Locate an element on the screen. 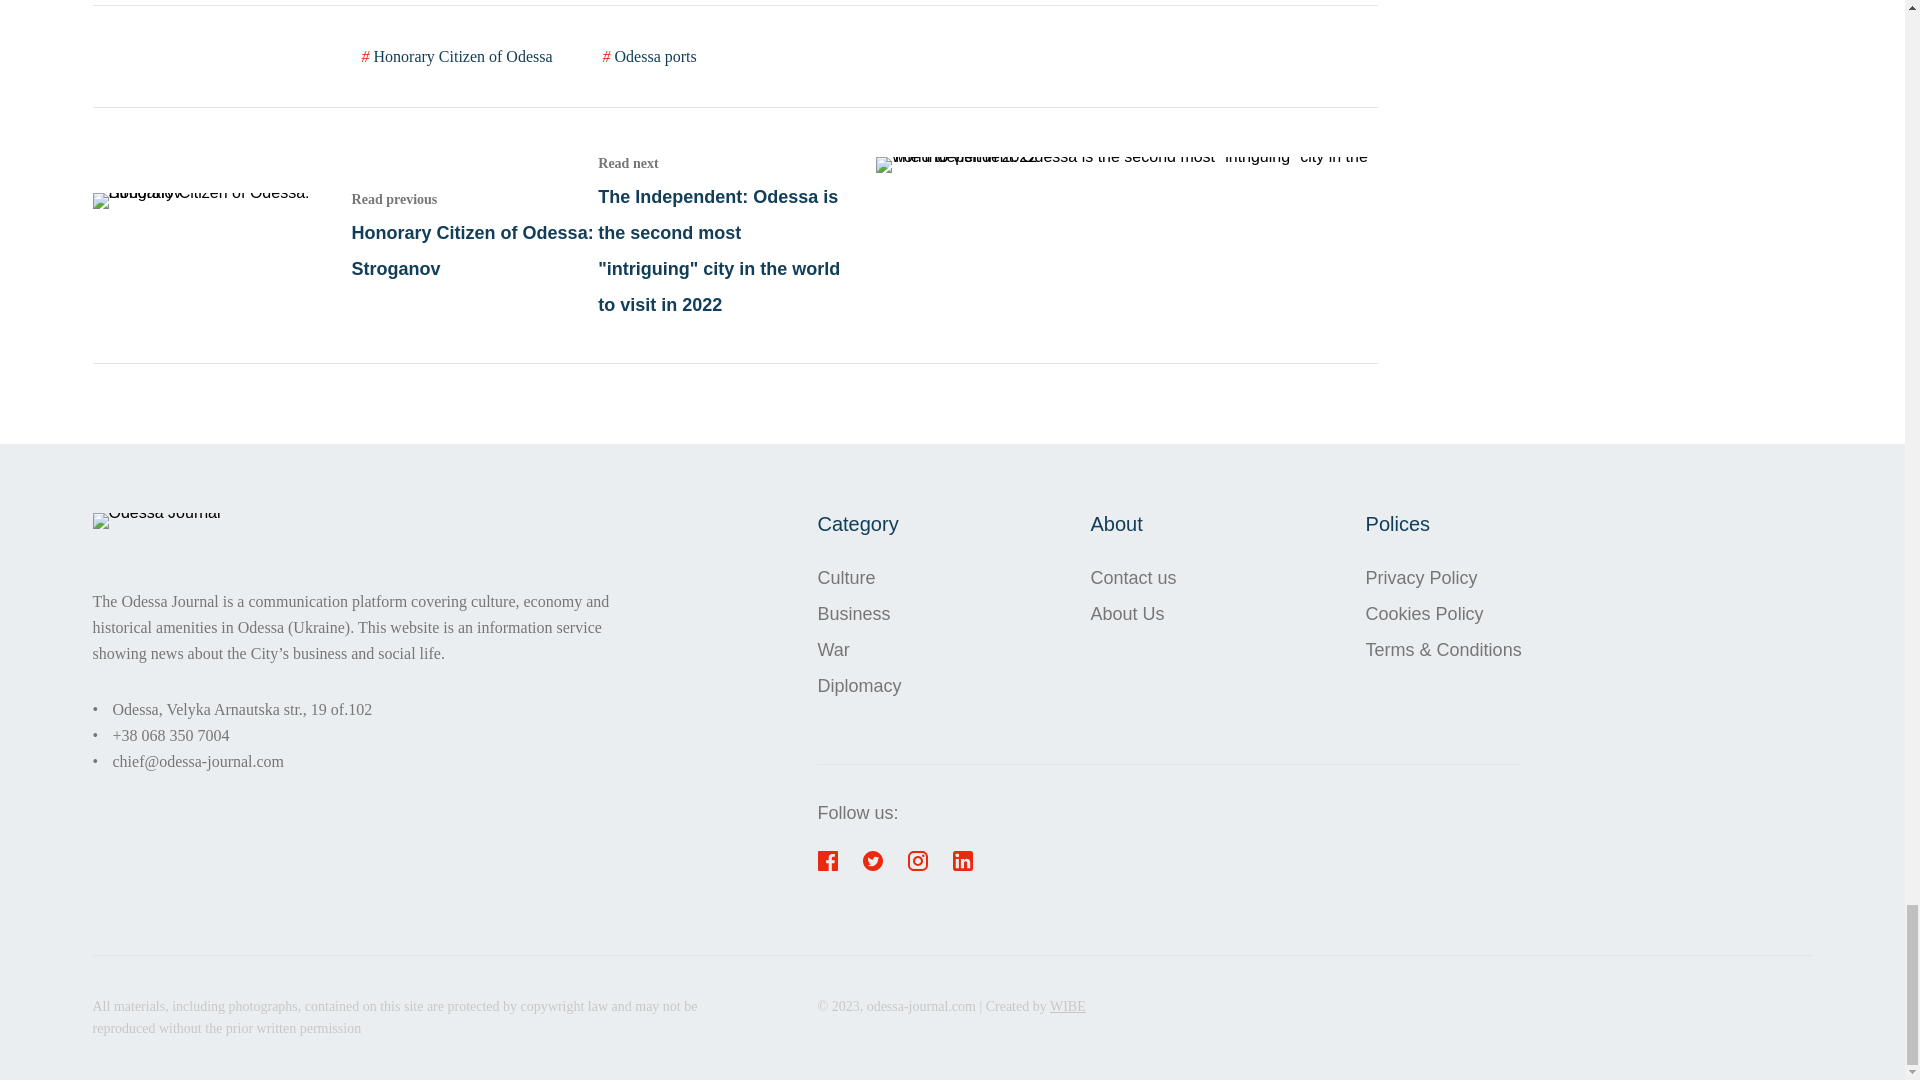 The image size is (1920, 1080). Culture is located at coordinates (344, 235).